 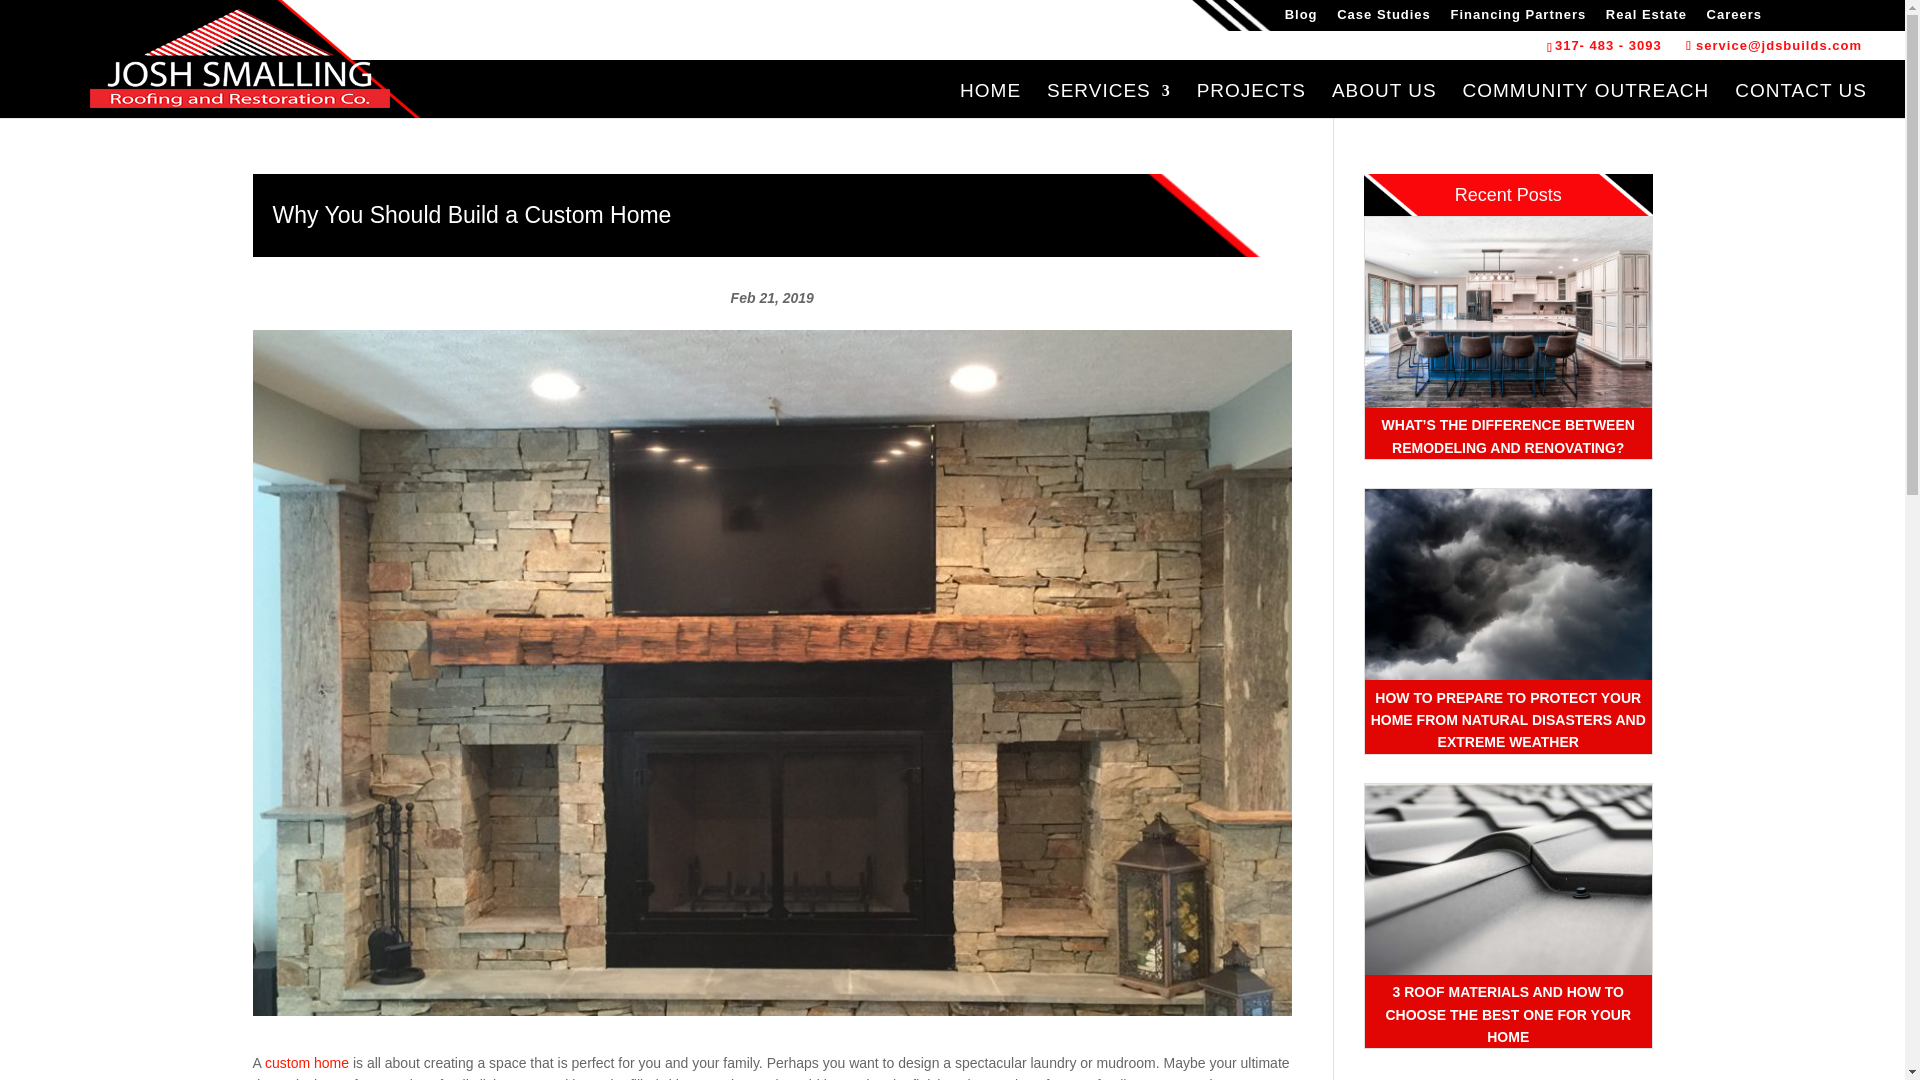 I want to click on ABOUT US, so click(x=1384, y=100).